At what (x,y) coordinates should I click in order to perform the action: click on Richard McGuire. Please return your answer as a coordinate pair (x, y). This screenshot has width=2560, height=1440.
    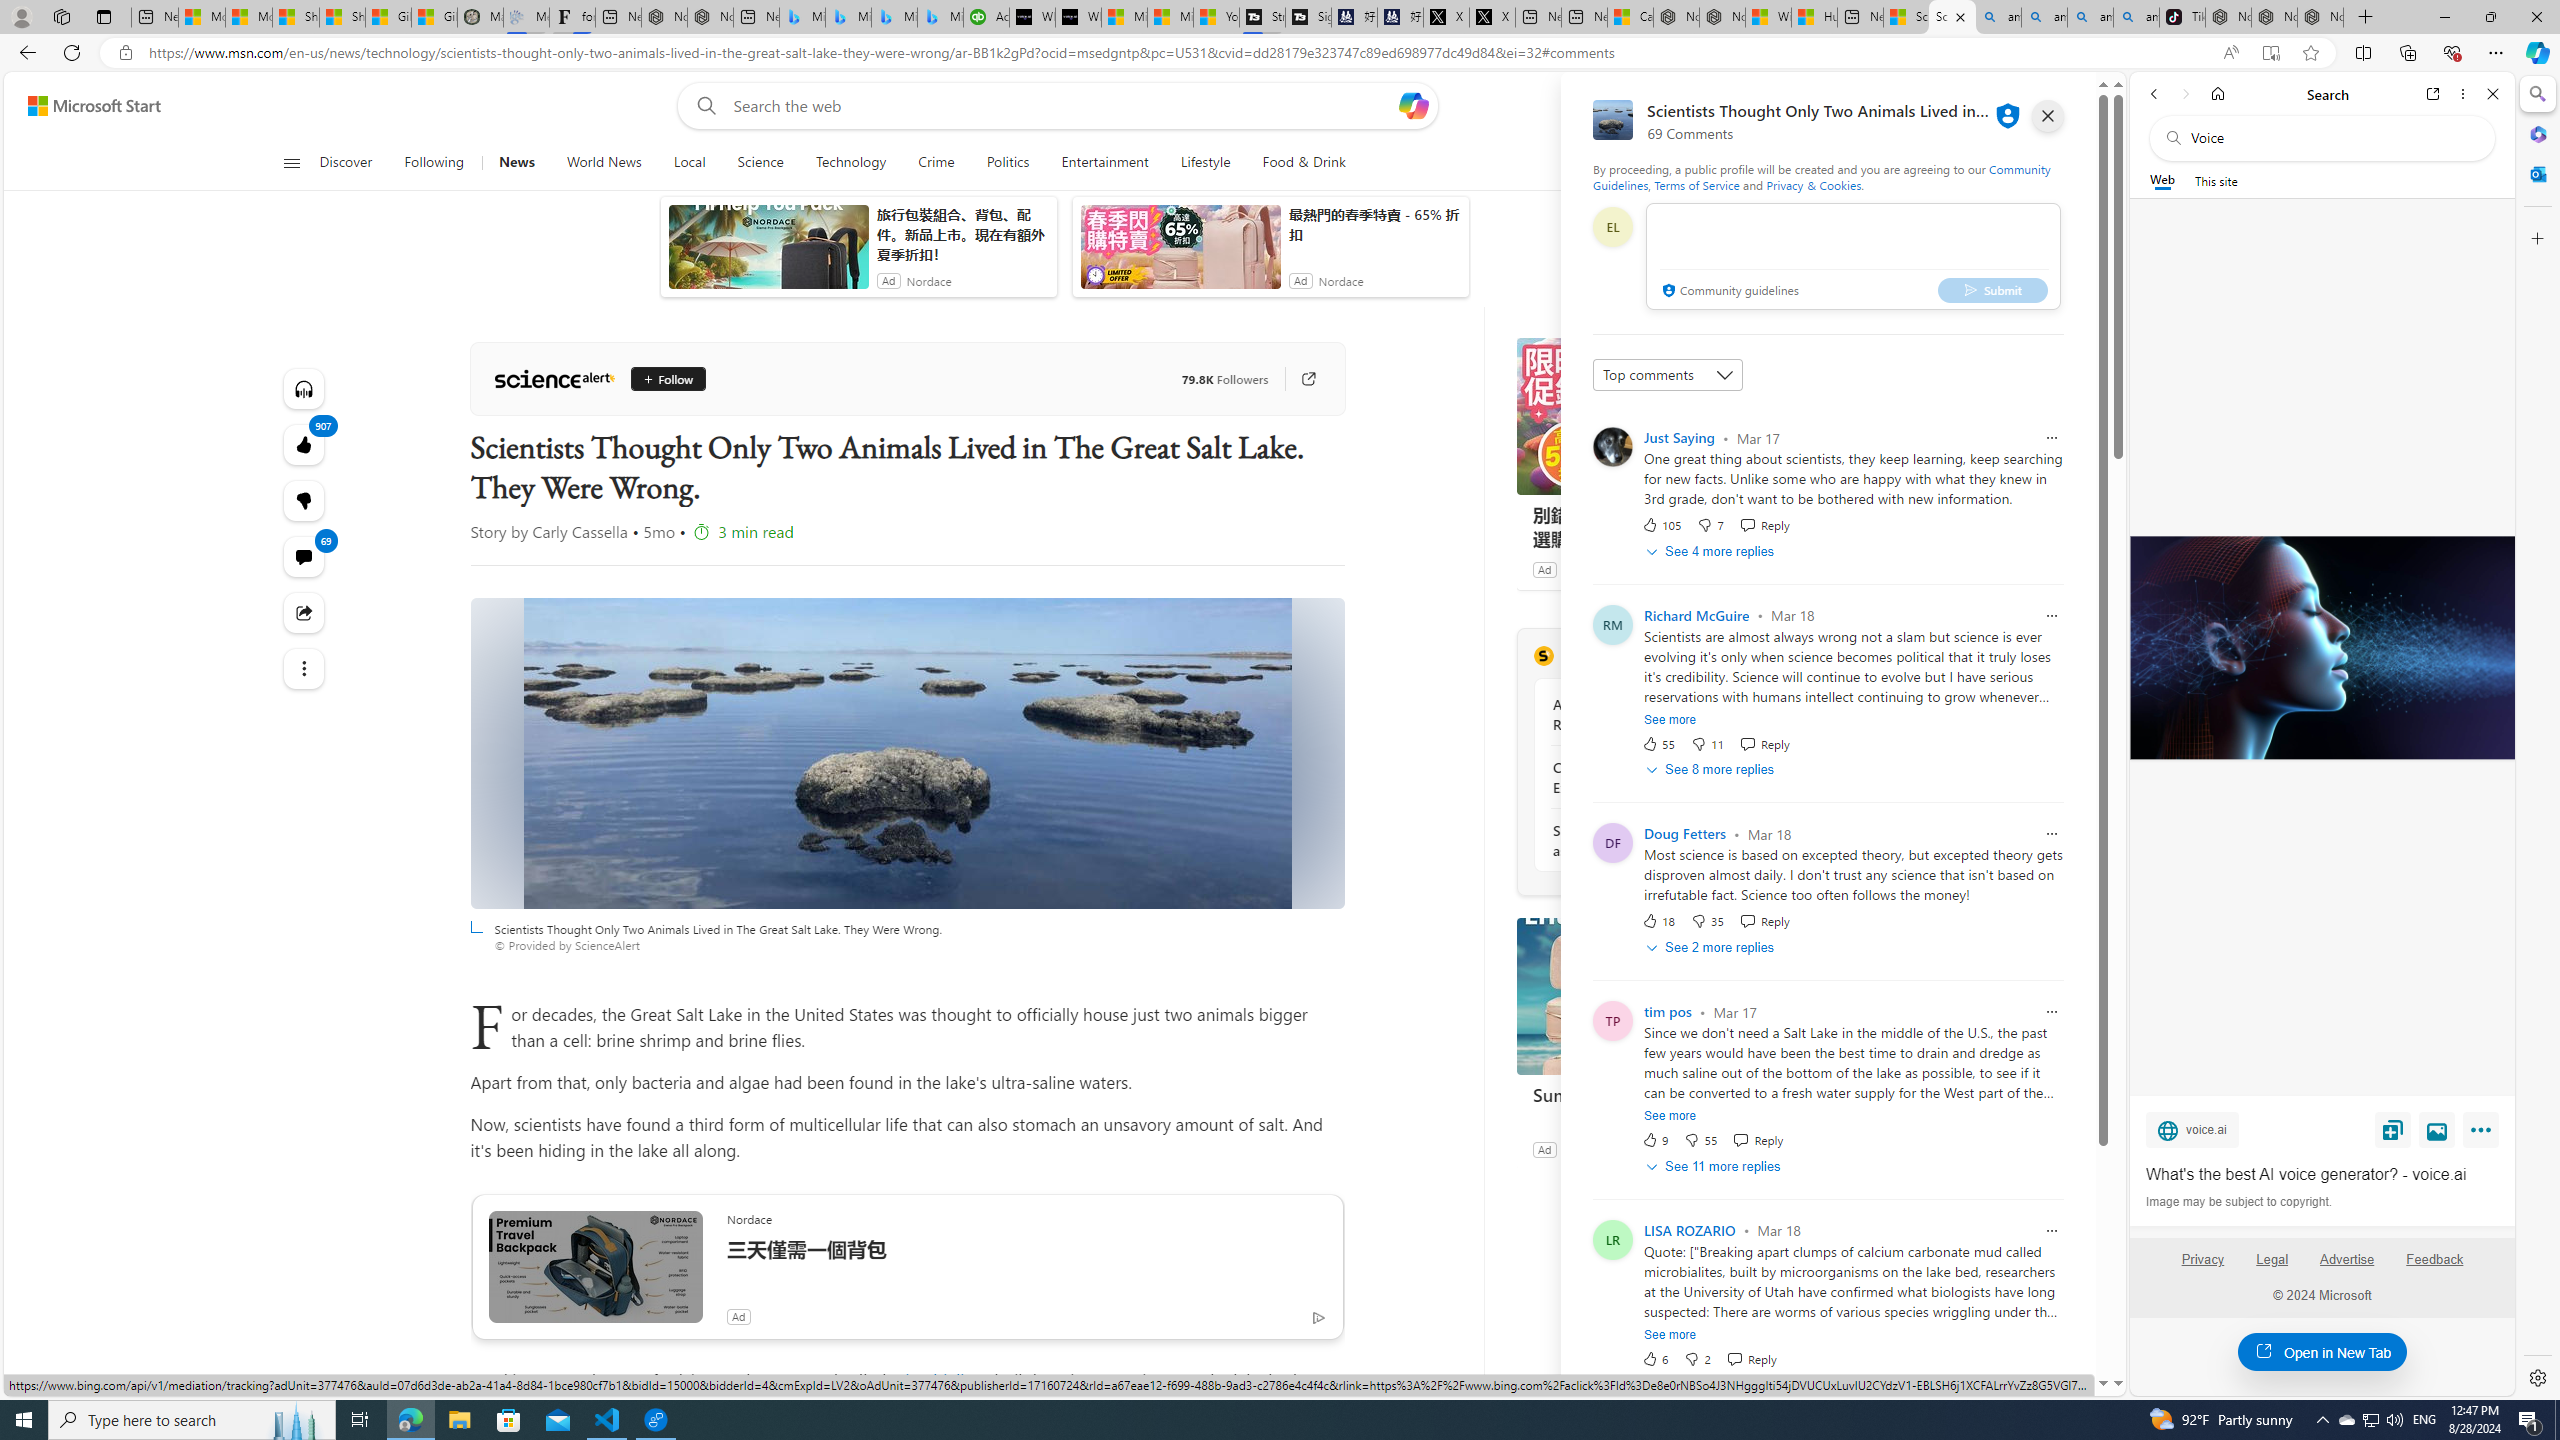
    Looking at the image, I should click on (1697, 615).